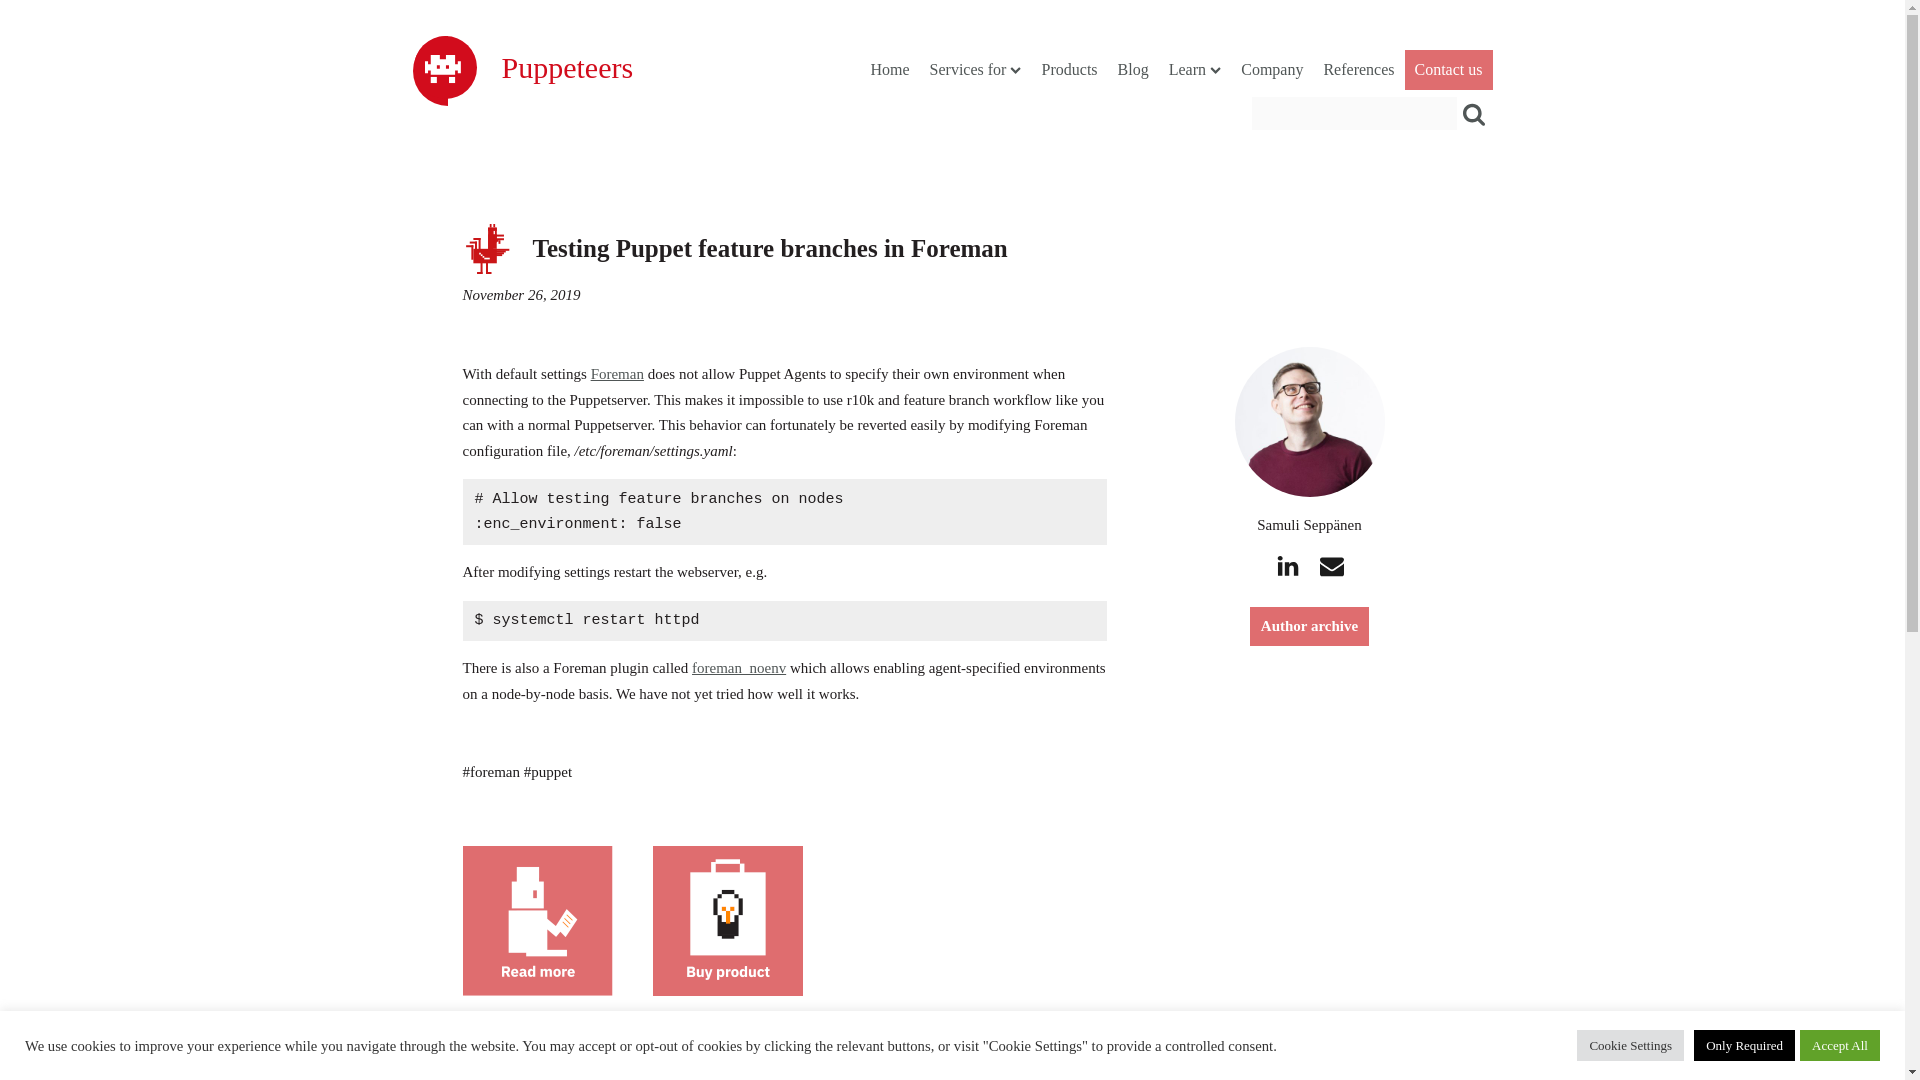  What do you see at coordinates (1196, 70) in the screenshot?
I see `Learn` at bounding box center [1196, 70].